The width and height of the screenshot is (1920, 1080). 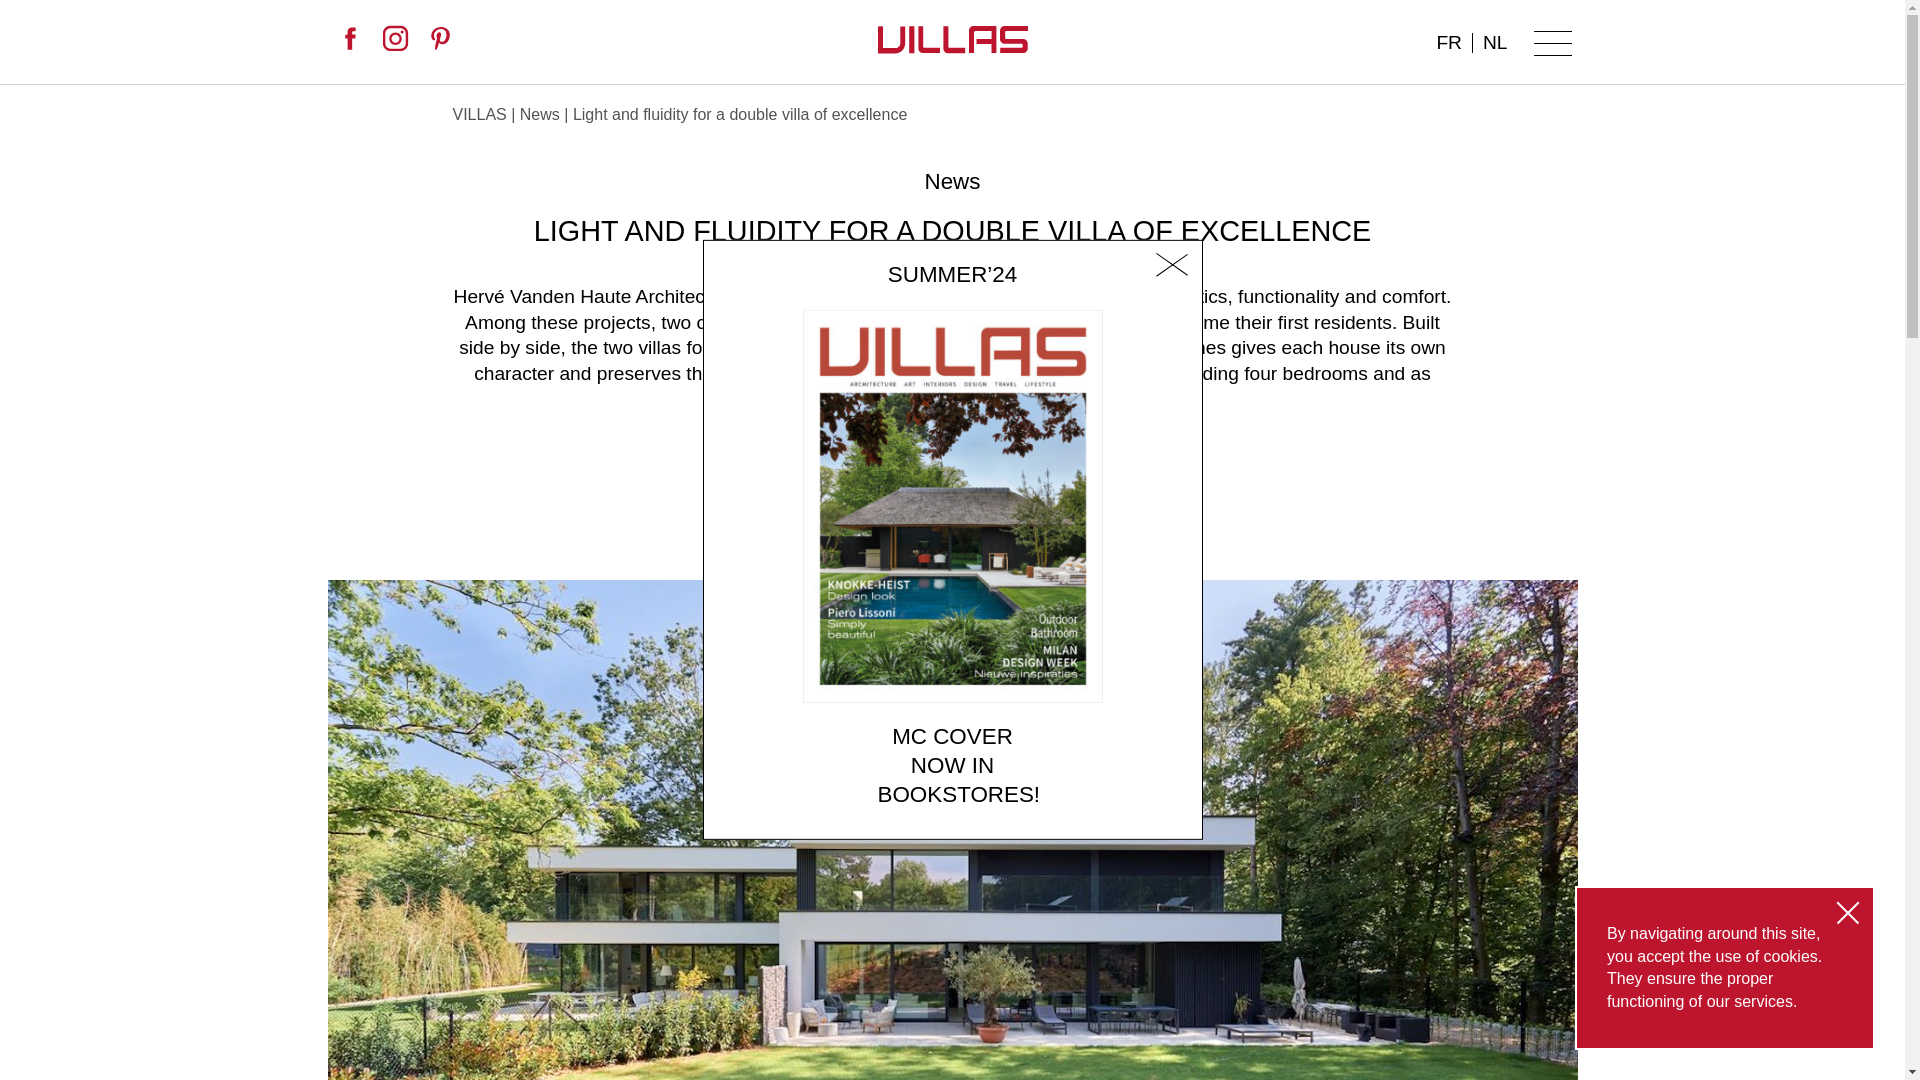 What do you see at coordinates (540, 114) in the screenshot?
I see `News` at bounding box center [540, 114].